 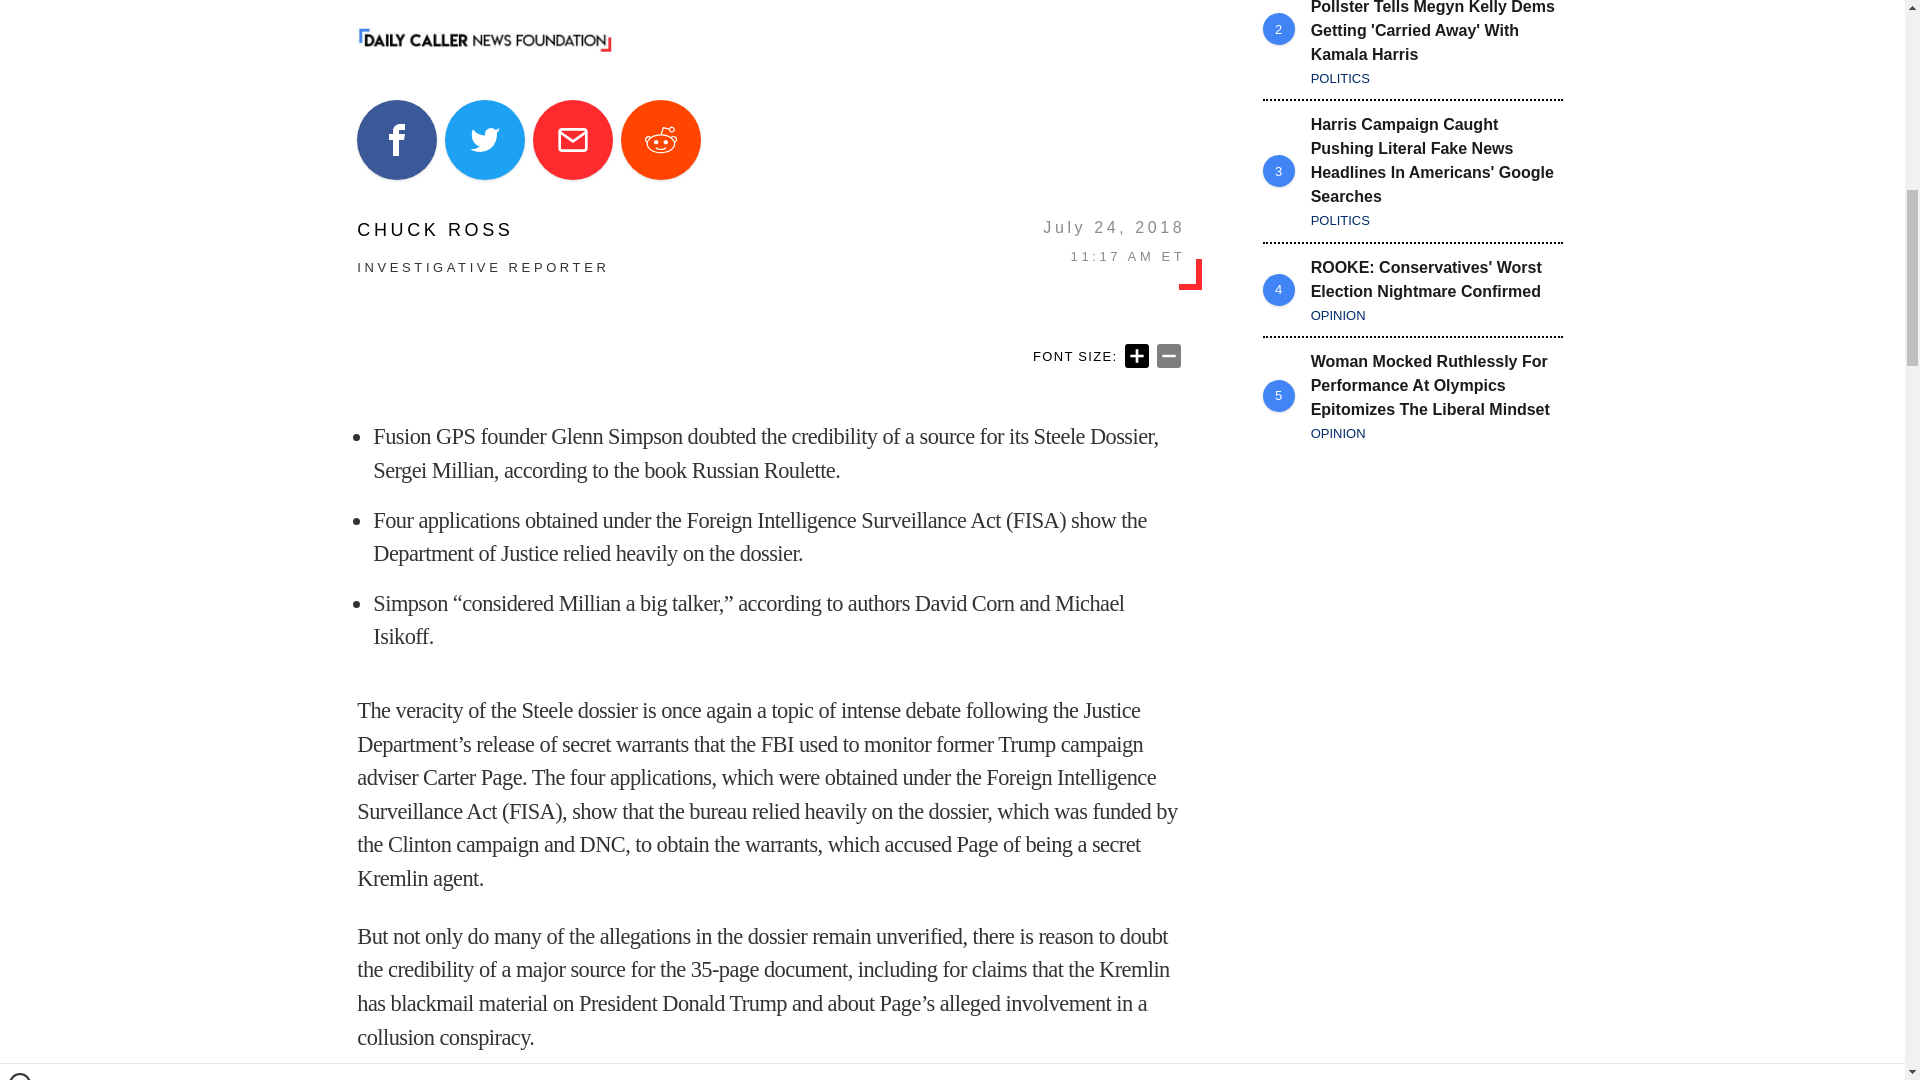 I want to click on CHUCK ROSS, so click(x=482, y=230).